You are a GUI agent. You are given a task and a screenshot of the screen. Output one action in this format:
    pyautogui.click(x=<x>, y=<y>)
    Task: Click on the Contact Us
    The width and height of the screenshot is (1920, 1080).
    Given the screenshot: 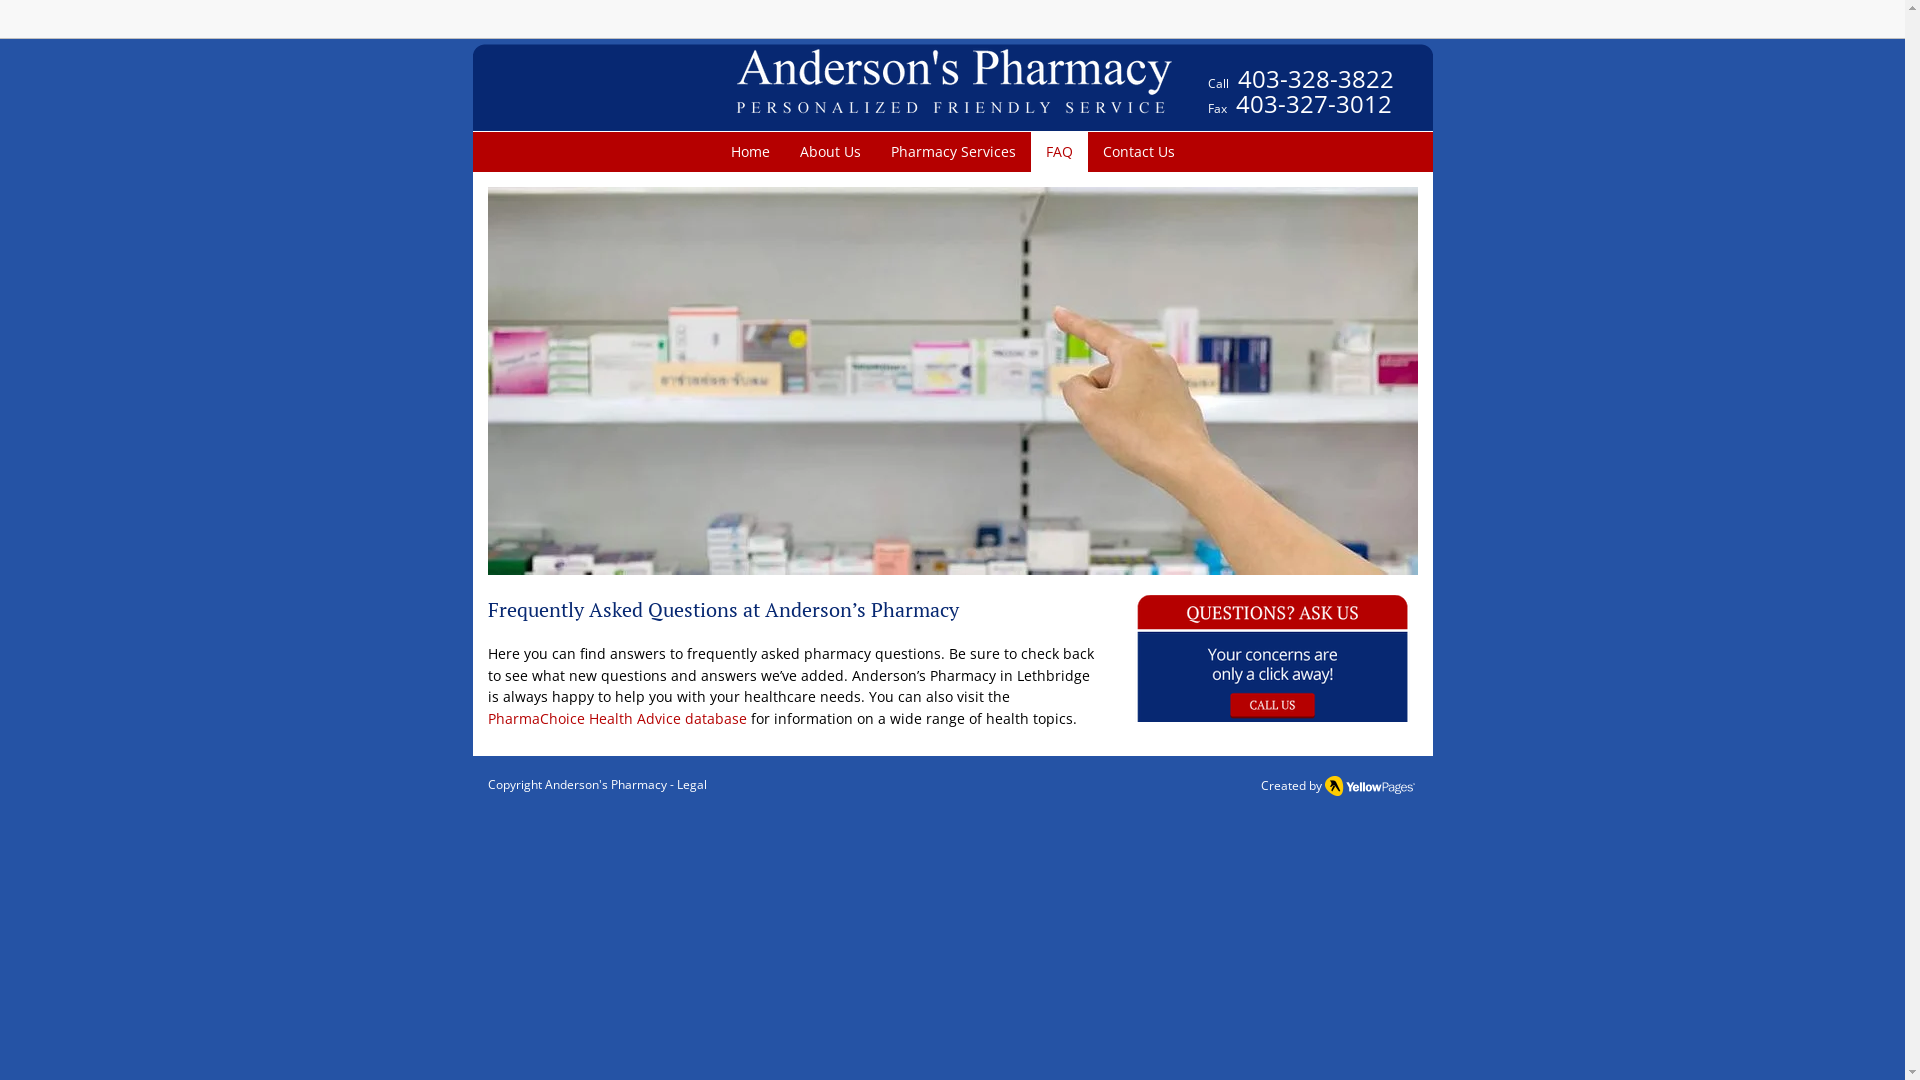 What is the action you would take?
    pyautogui.click(x=1139, y=152)
    